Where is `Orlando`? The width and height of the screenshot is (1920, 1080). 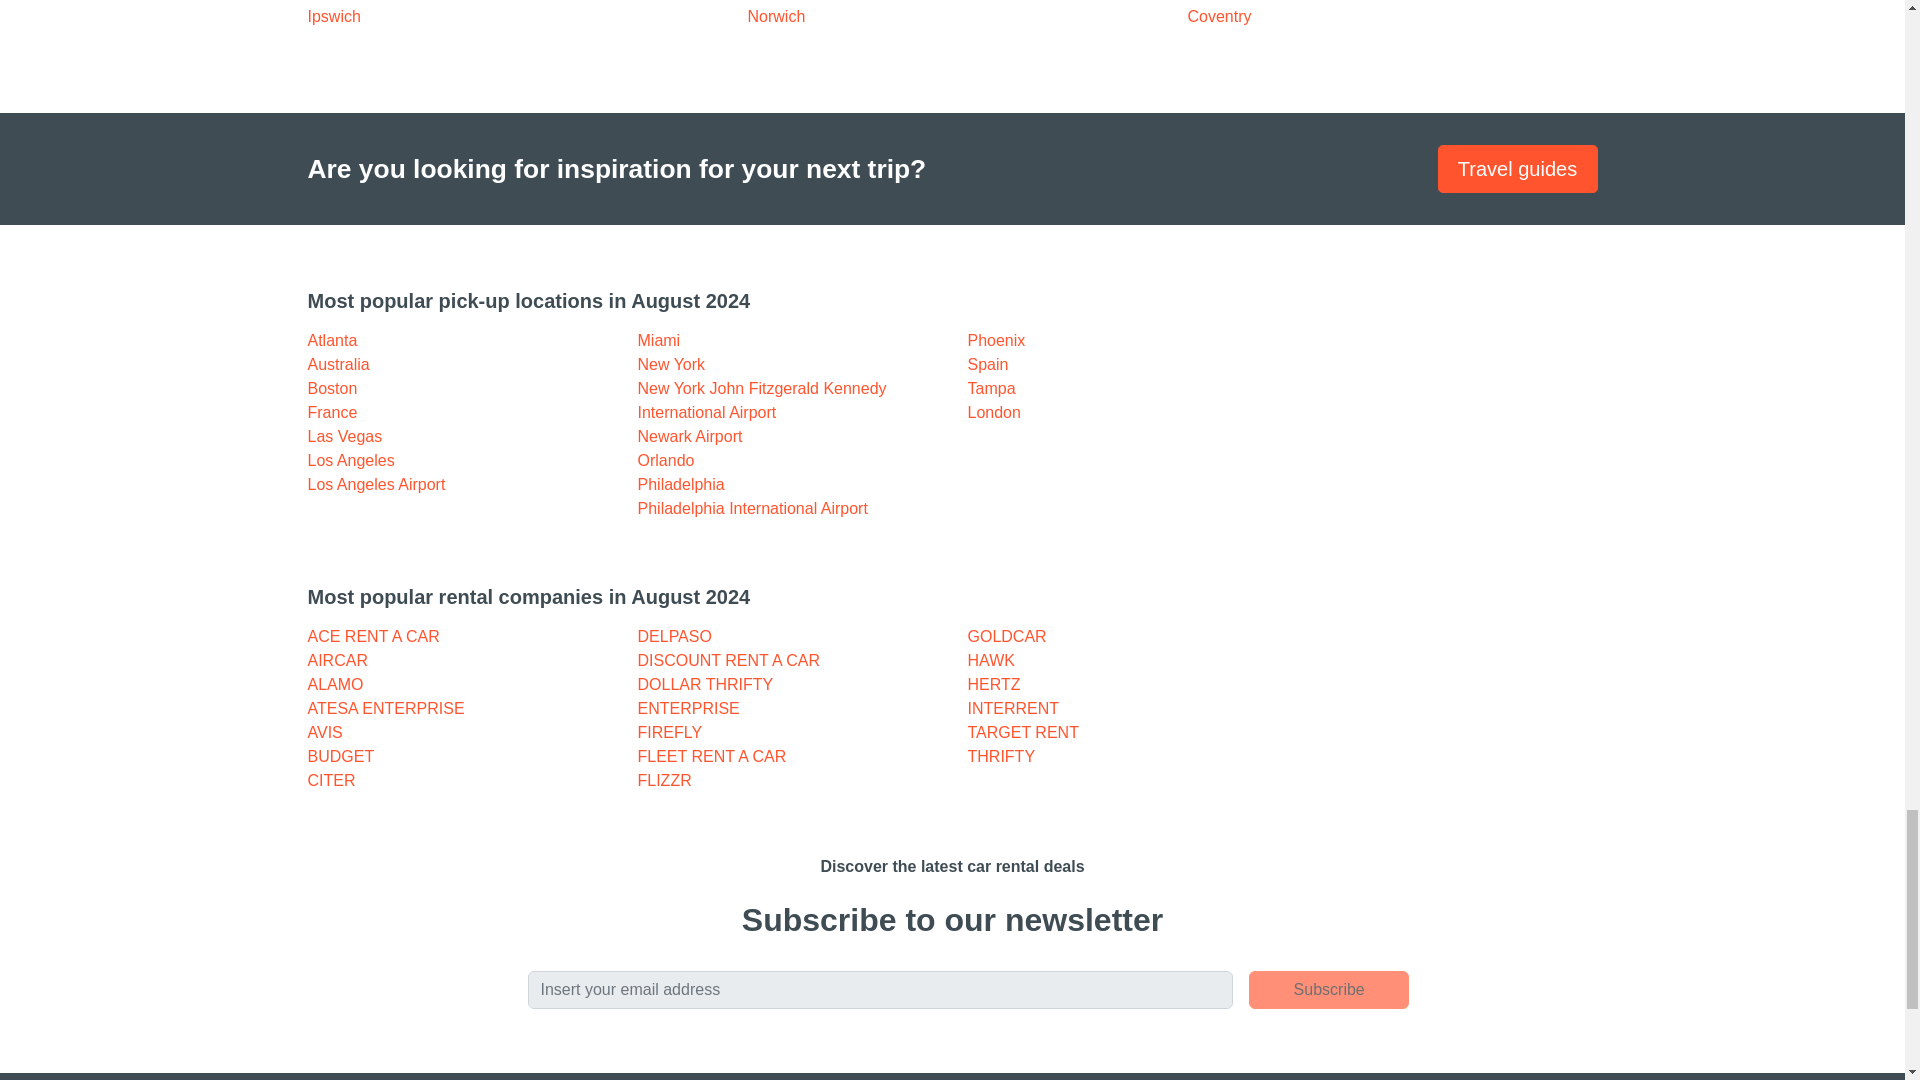
Orlando is located at coordinates (666, 460).